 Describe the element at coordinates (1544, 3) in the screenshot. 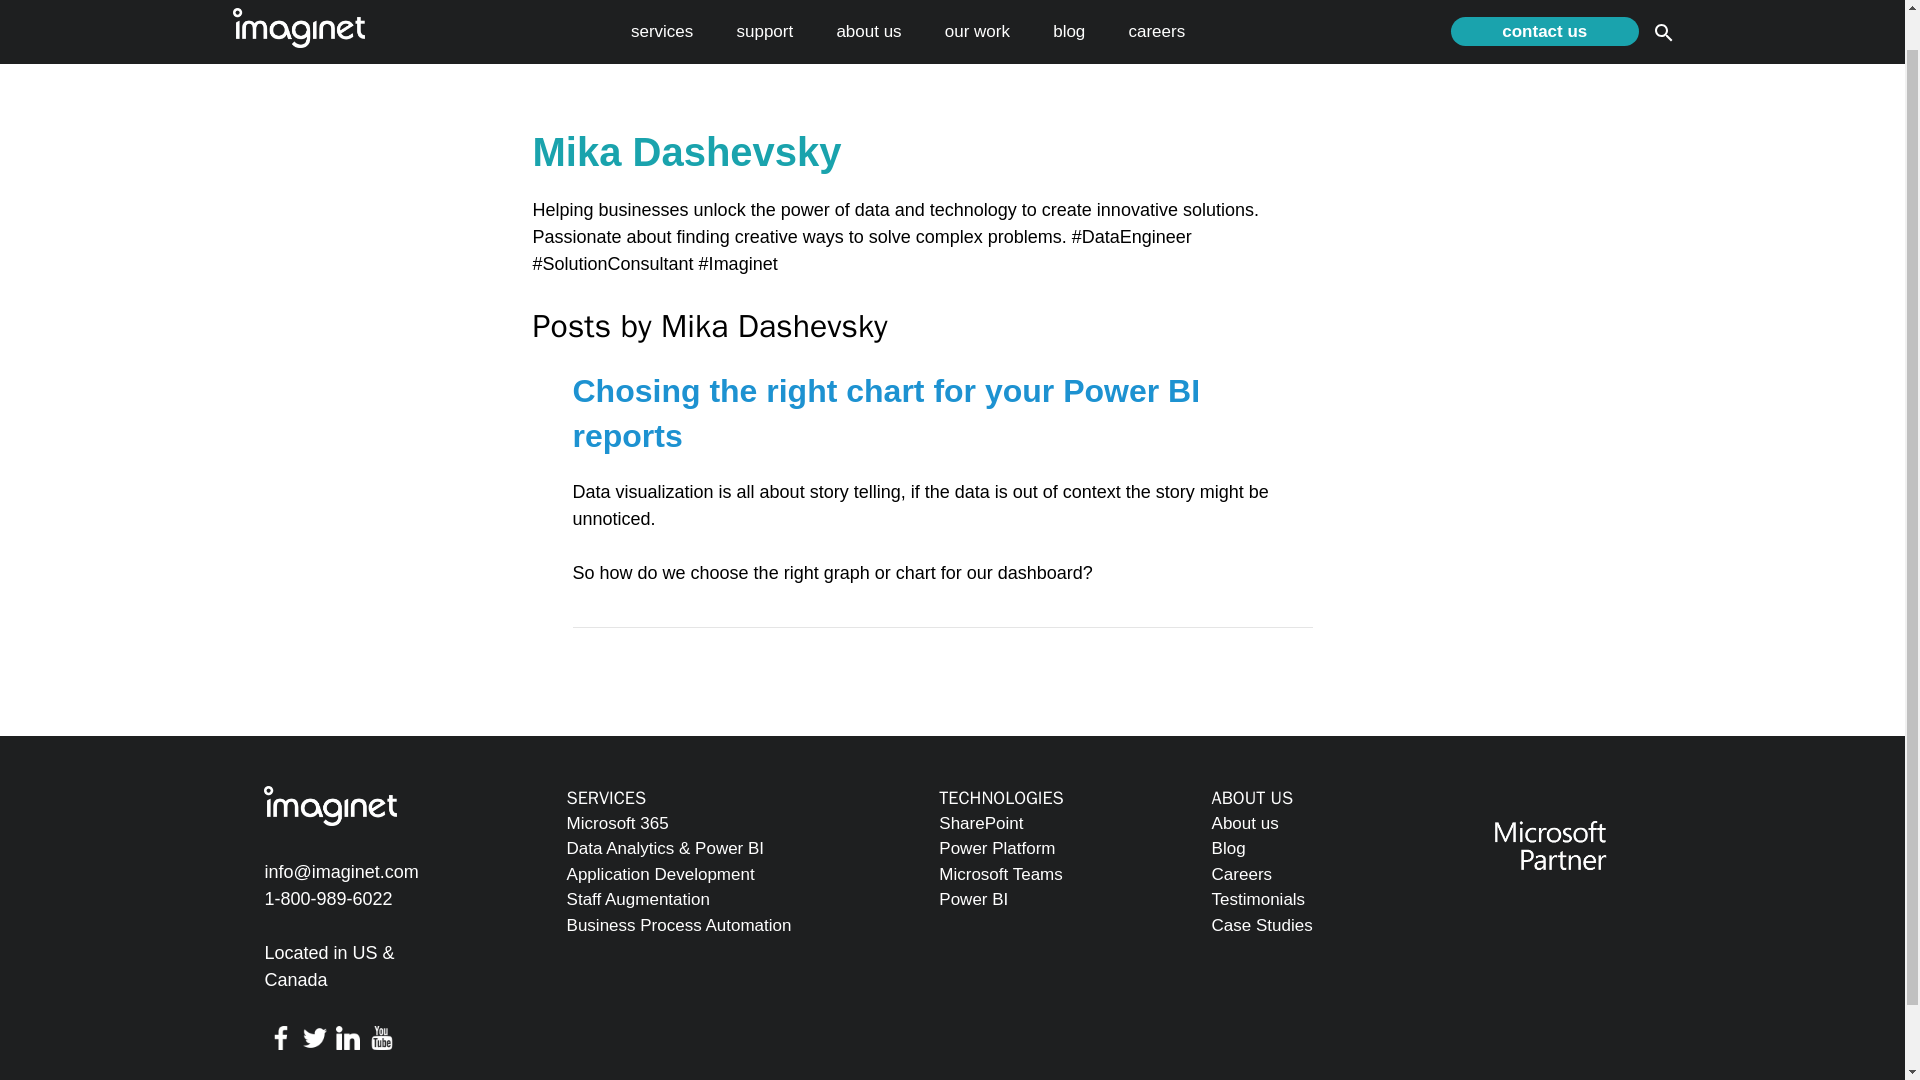

I see `contact us` at that location.